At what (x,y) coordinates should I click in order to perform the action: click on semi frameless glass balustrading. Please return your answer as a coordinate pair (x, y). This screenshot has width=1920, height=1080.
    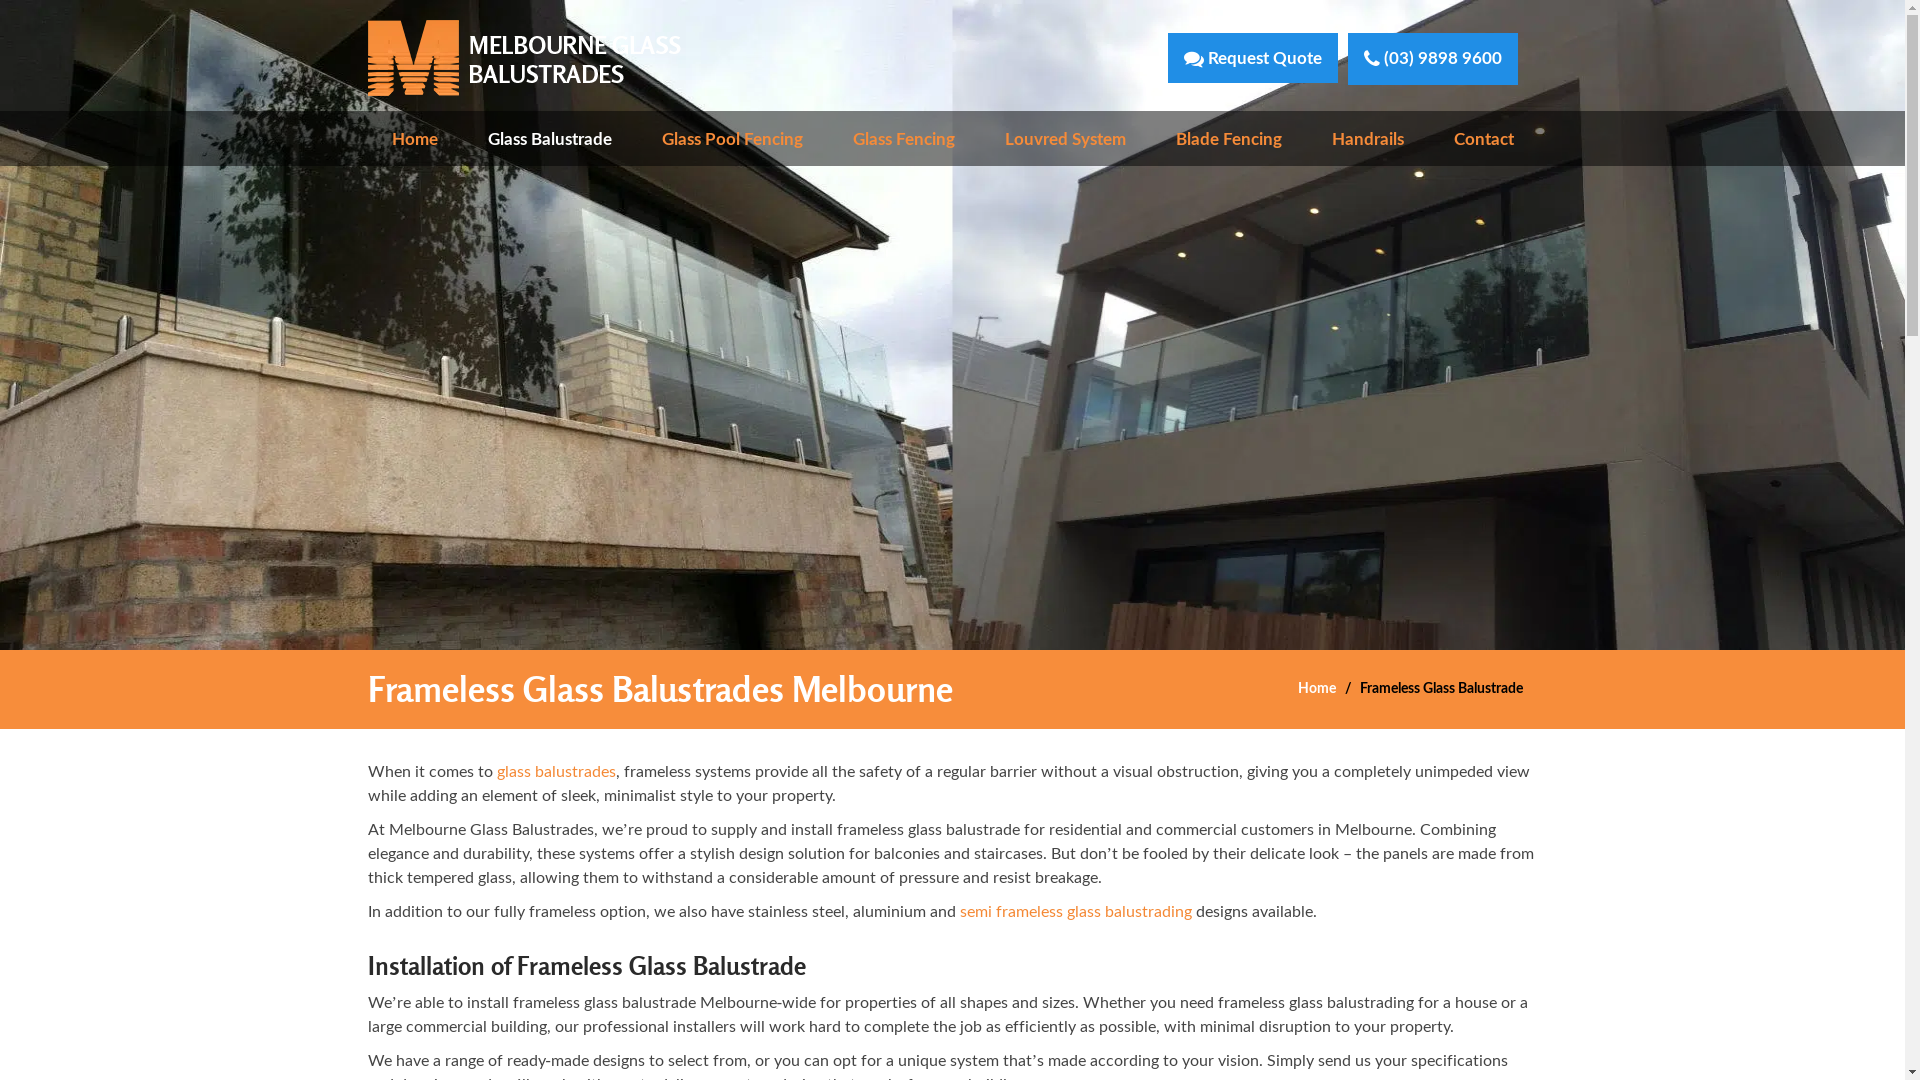
    Looking at the image, I should click on (1076, 910).